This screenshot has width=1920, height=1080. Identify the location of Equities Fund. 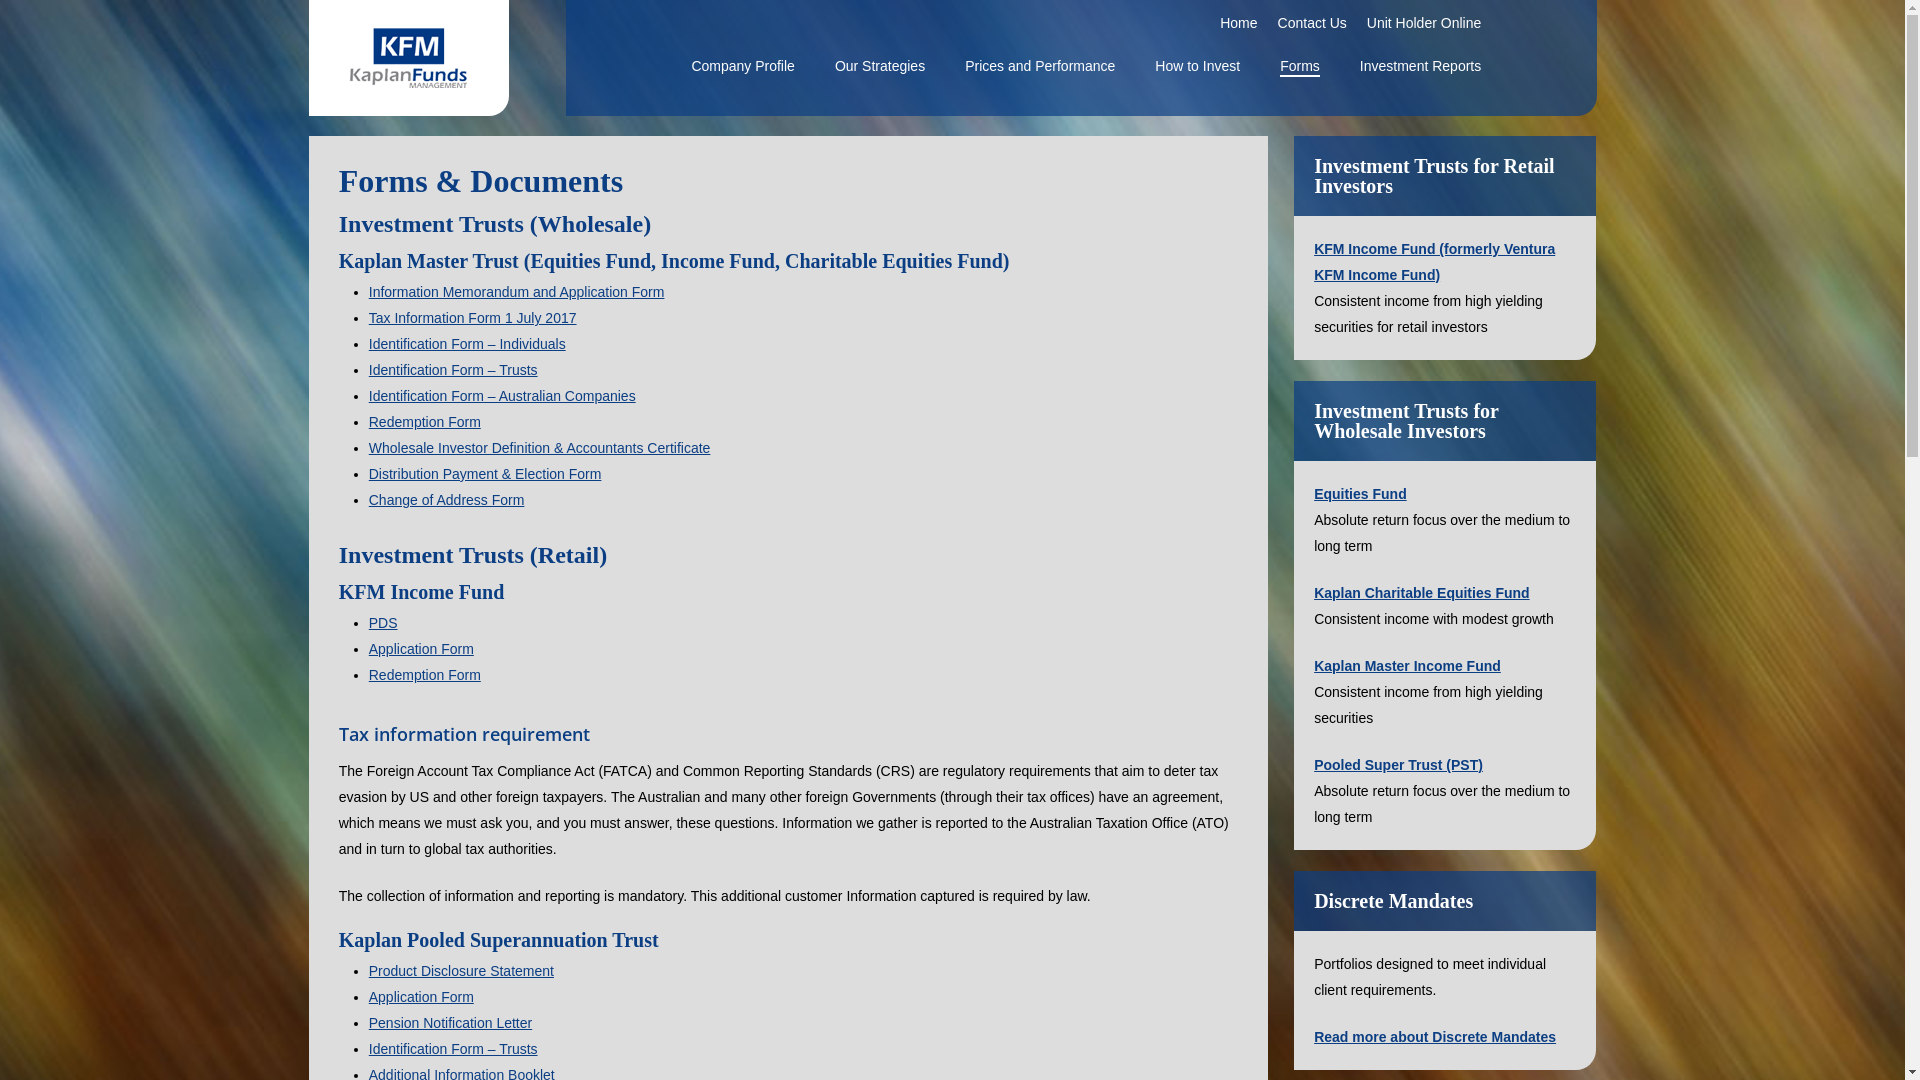
(1360, 494).